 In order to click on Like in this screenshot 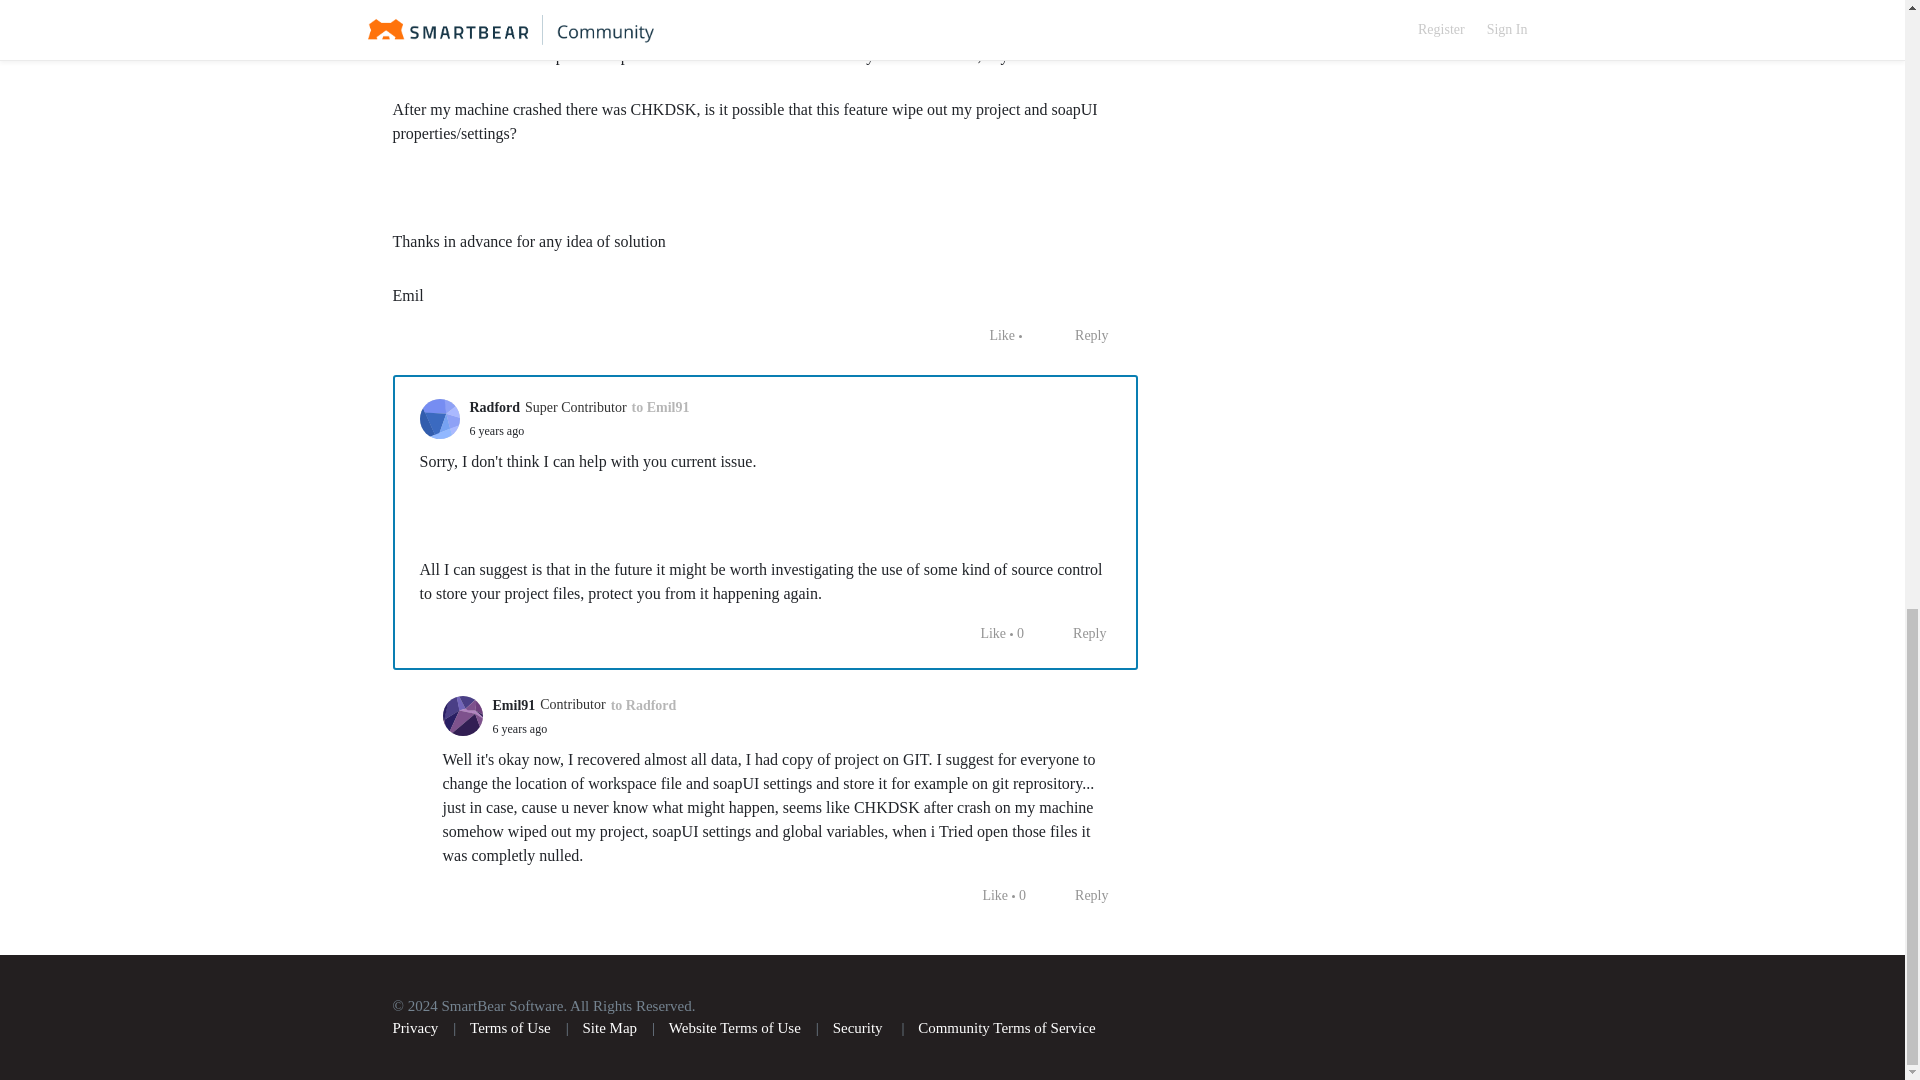, I will do `click(991, 336)`.